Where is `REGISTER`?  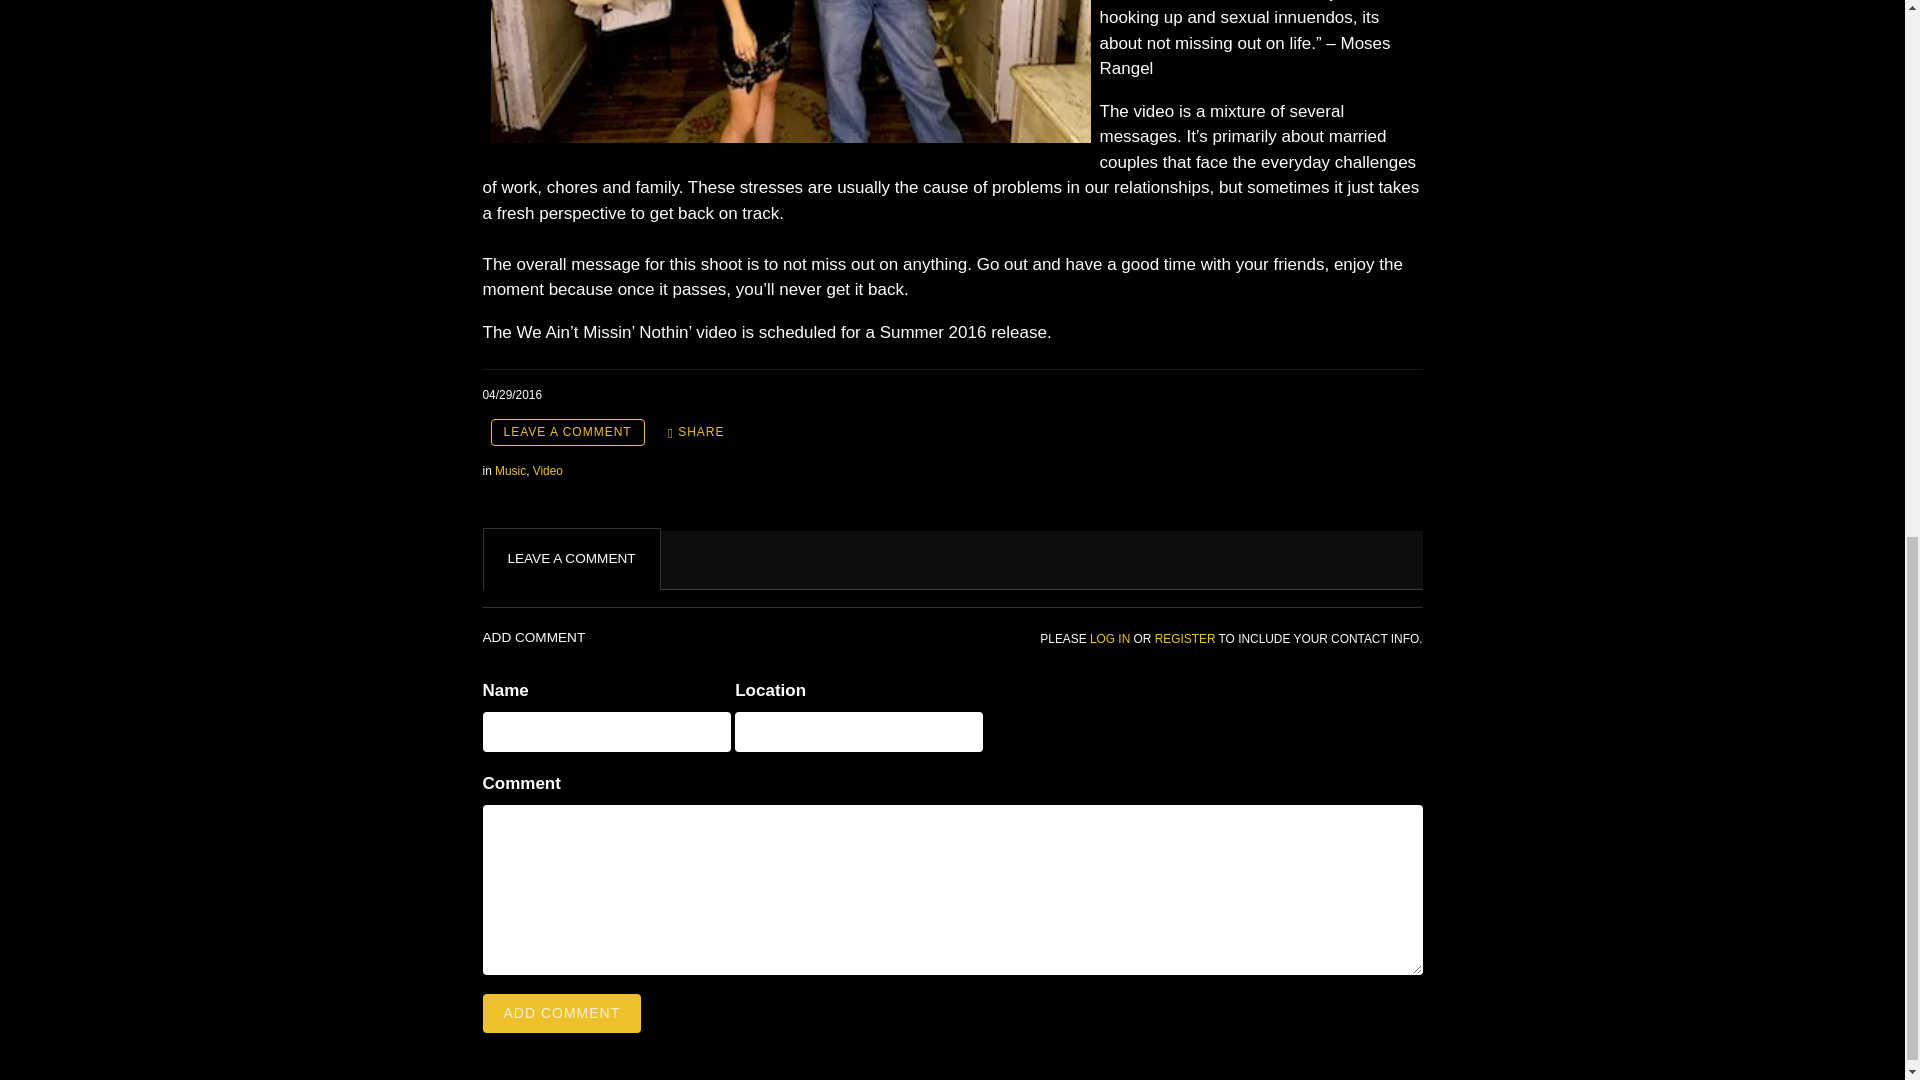 REGISTER is located at coordinates (1185, 638).